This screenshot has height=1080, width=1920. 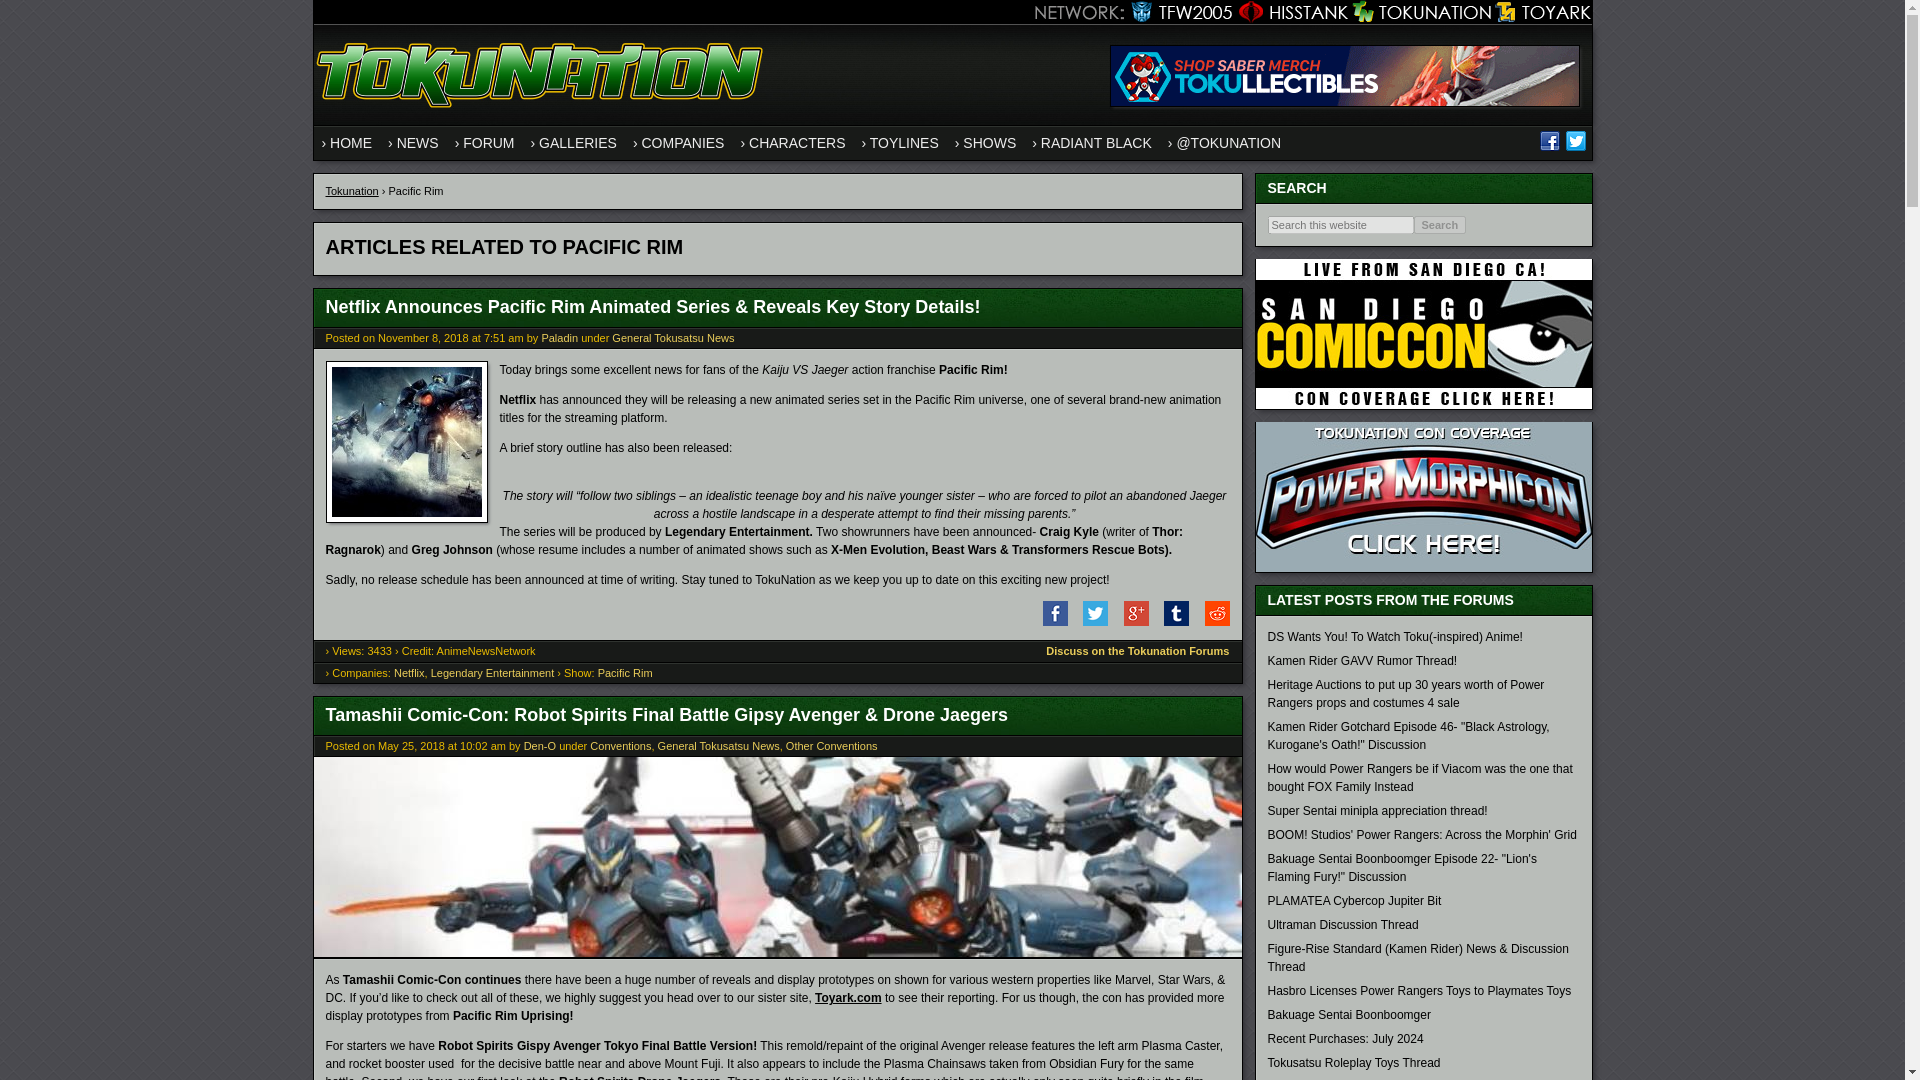 What do you see at coordinates (347, 142) in the screenshot?
I see `HOME` at bounding box center [347, 142].